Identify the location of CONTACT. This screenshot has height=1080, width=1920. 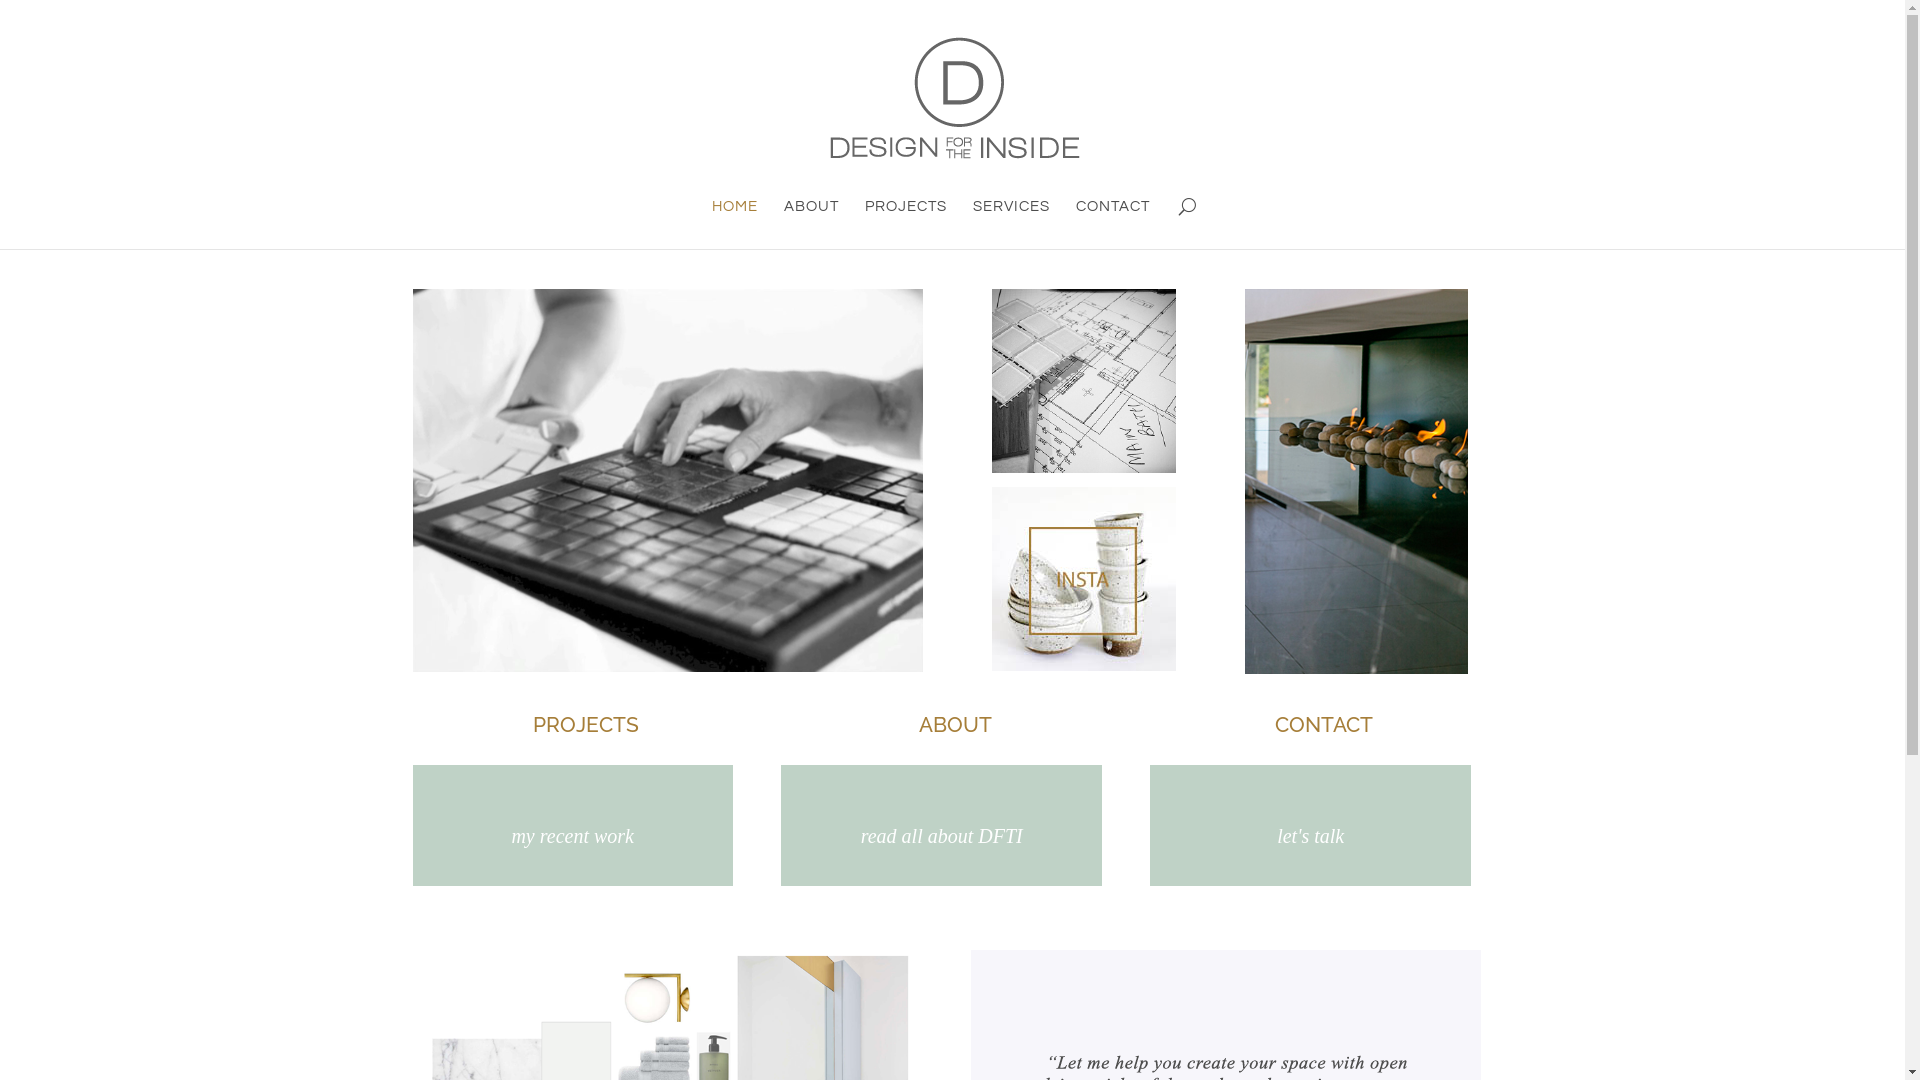
(1310, 724).